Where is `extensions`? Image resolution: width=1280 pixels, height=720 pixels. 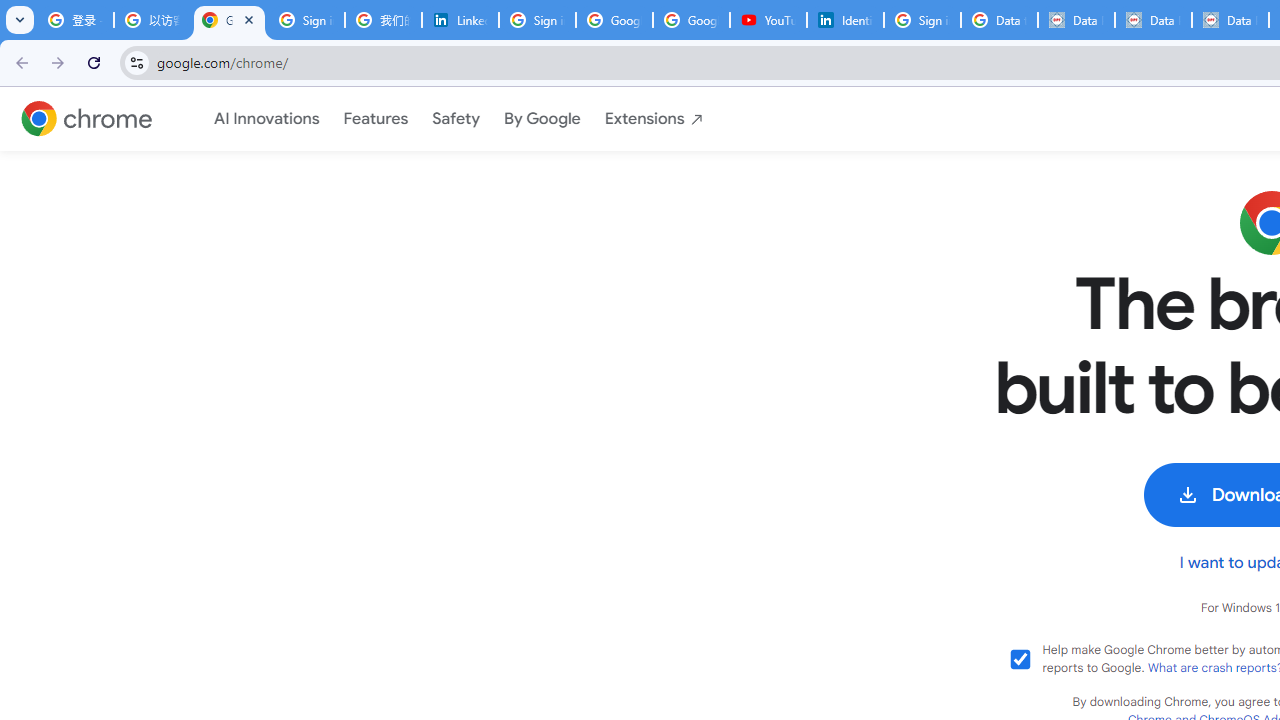
extensions is located at coordinates (654, 118).